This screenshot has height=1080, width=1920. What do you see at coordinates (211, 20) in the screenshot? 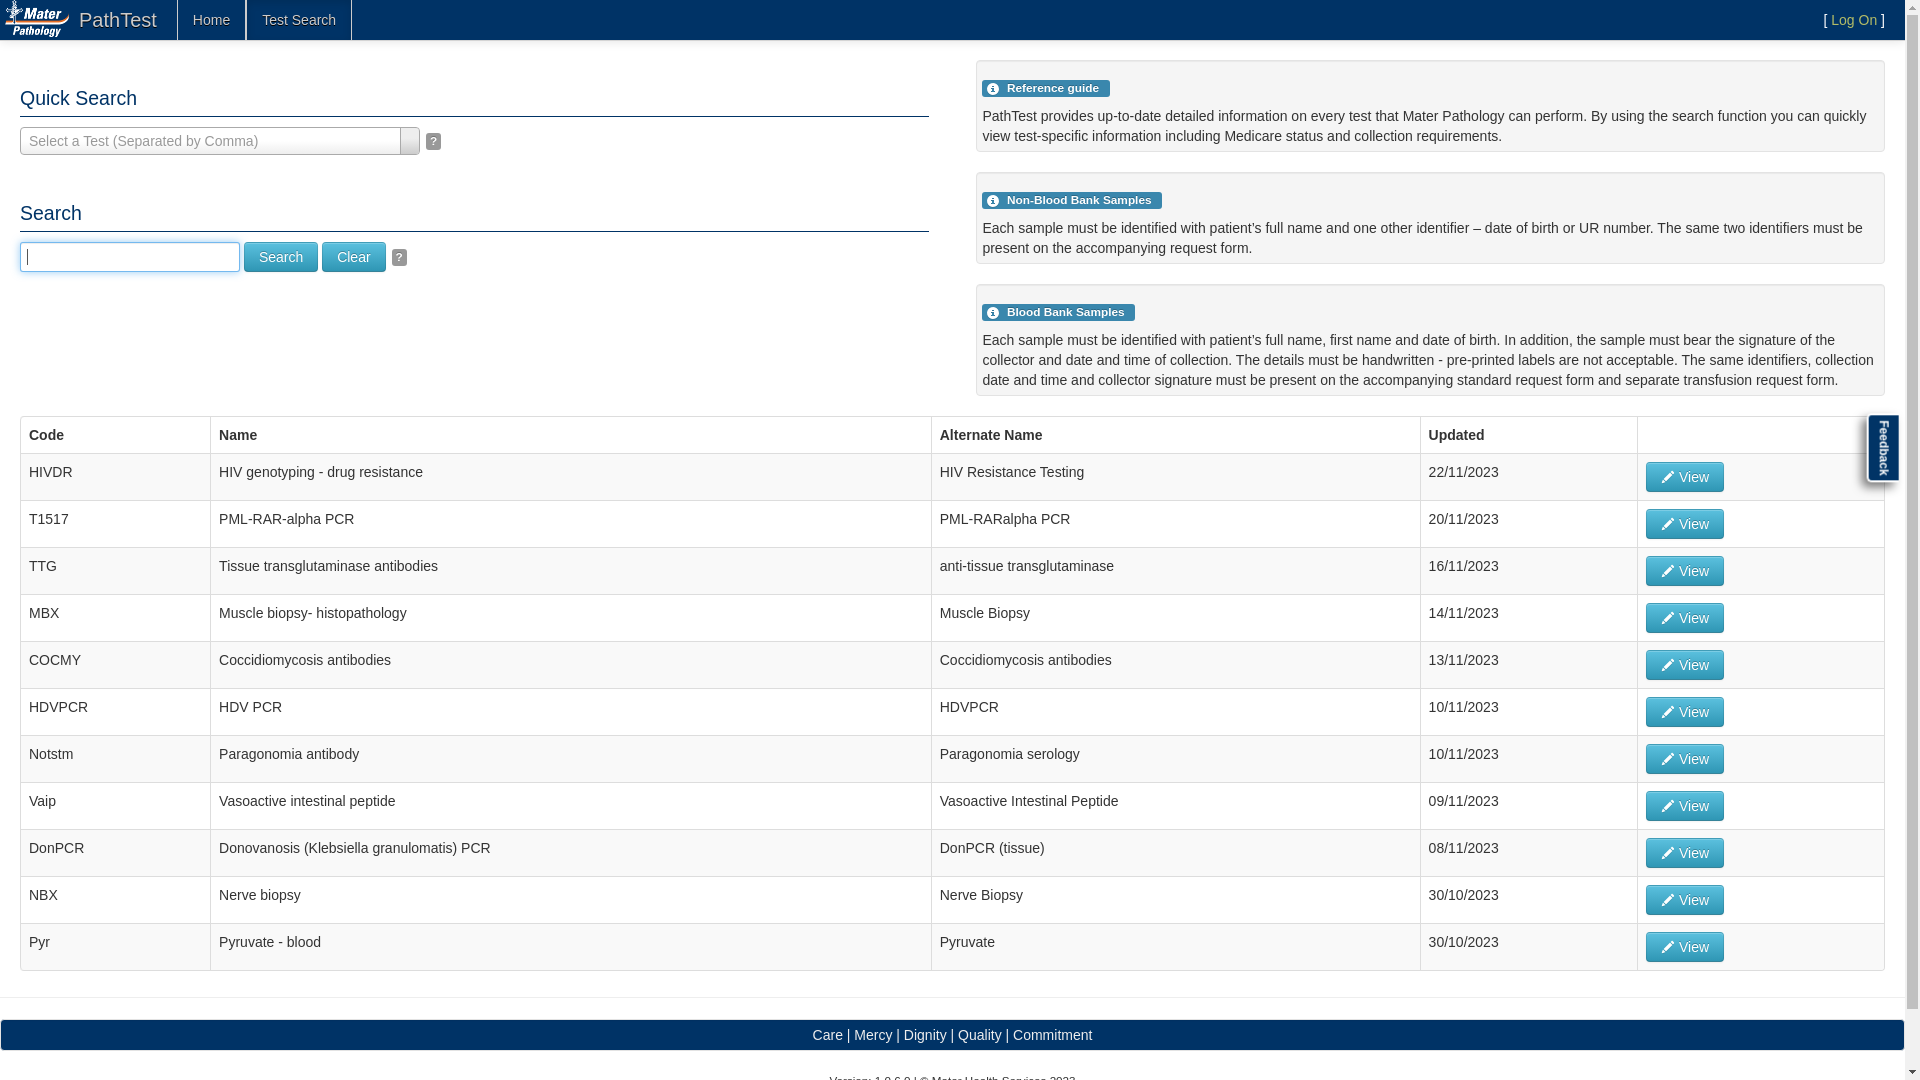
I see `Home` at bounding box center [211, 20].